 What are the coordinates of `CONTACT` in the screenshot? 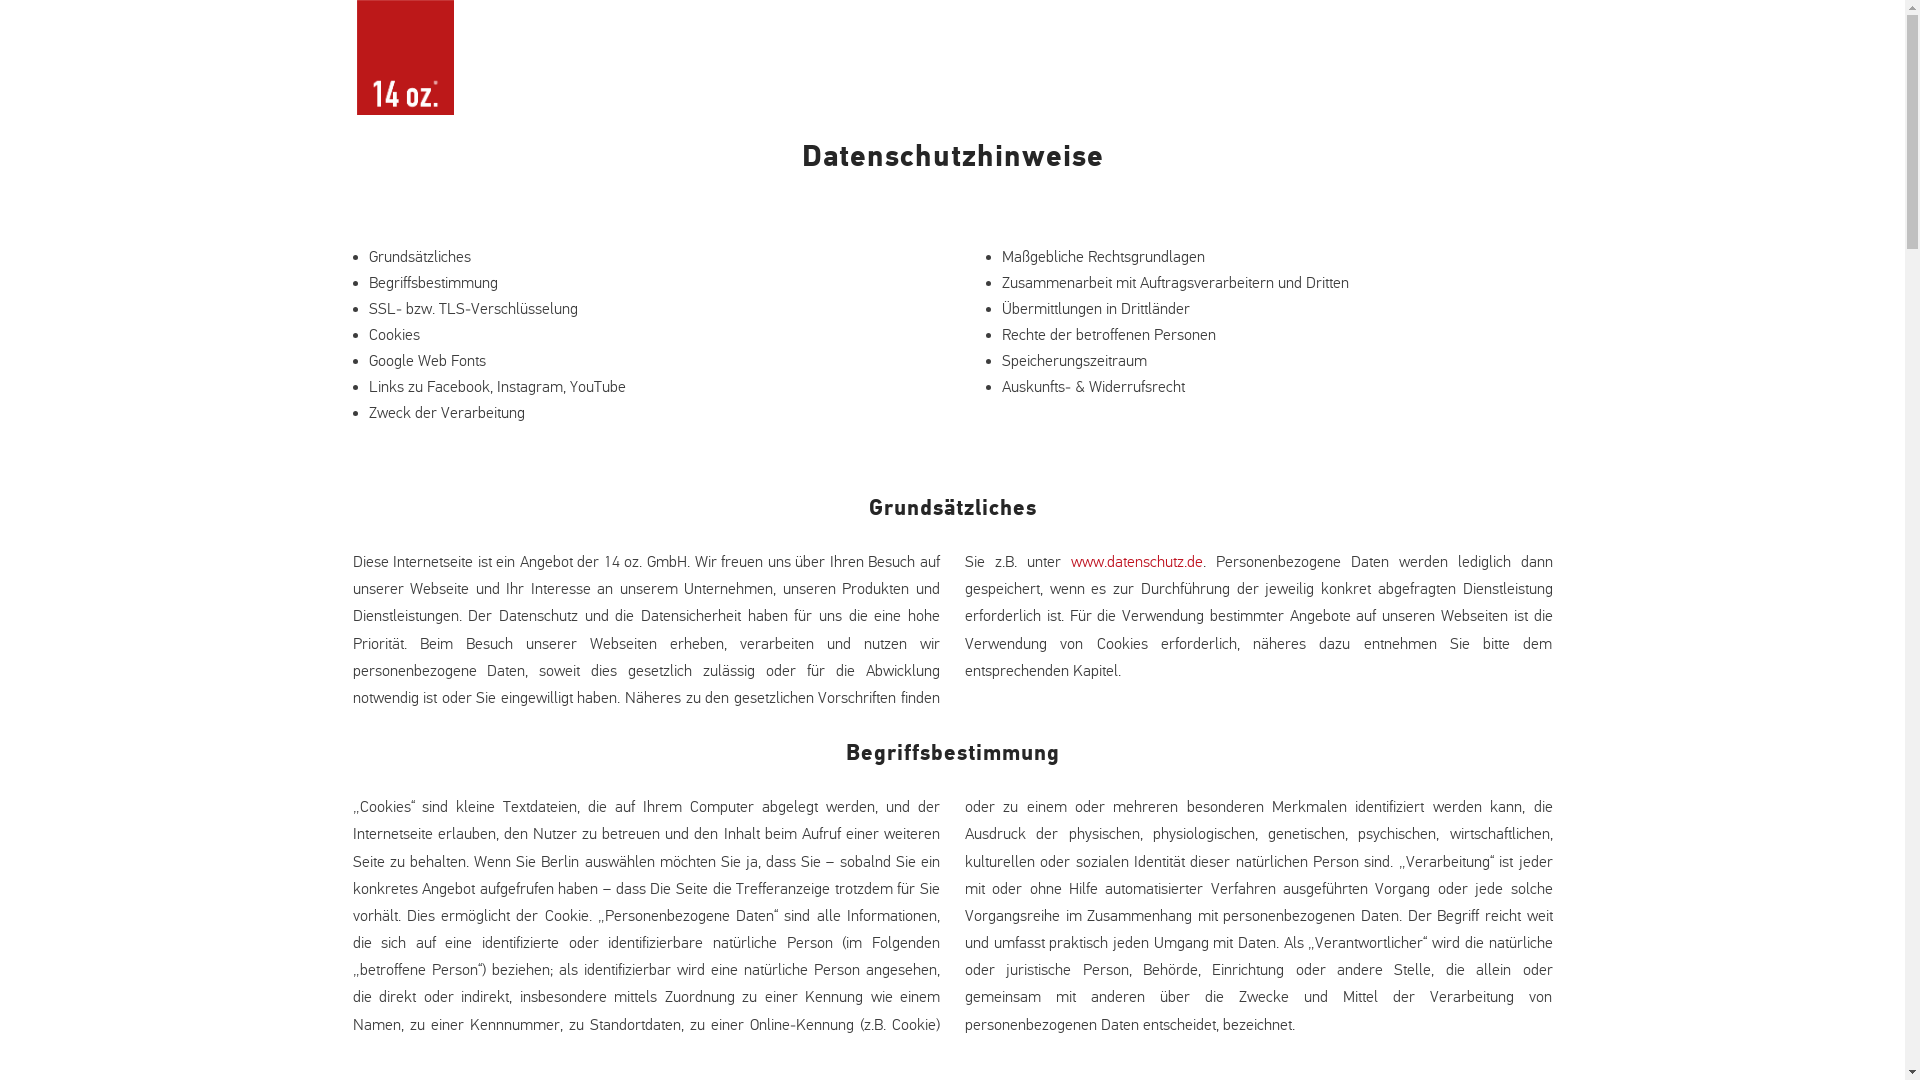 It's located at (1466, 82).